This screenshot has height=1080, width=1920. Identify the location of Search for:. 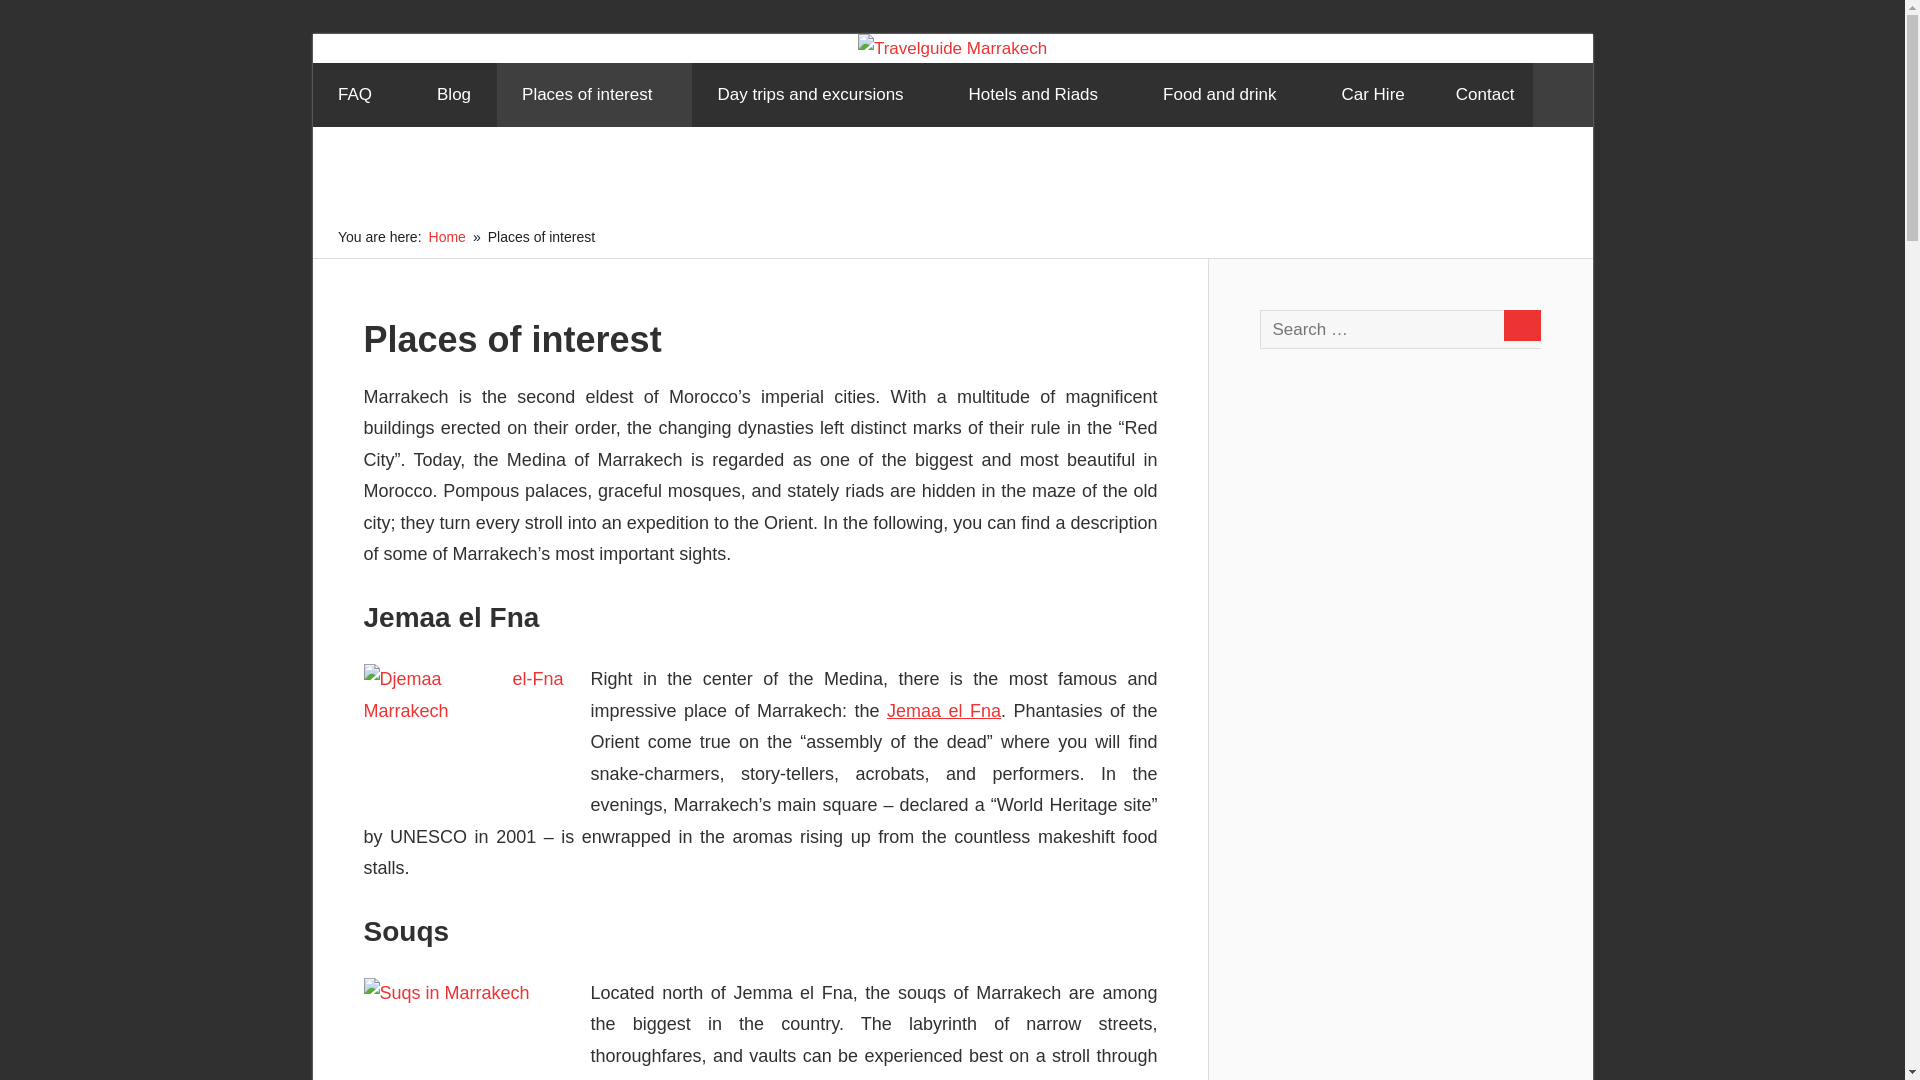
(1409, 328).